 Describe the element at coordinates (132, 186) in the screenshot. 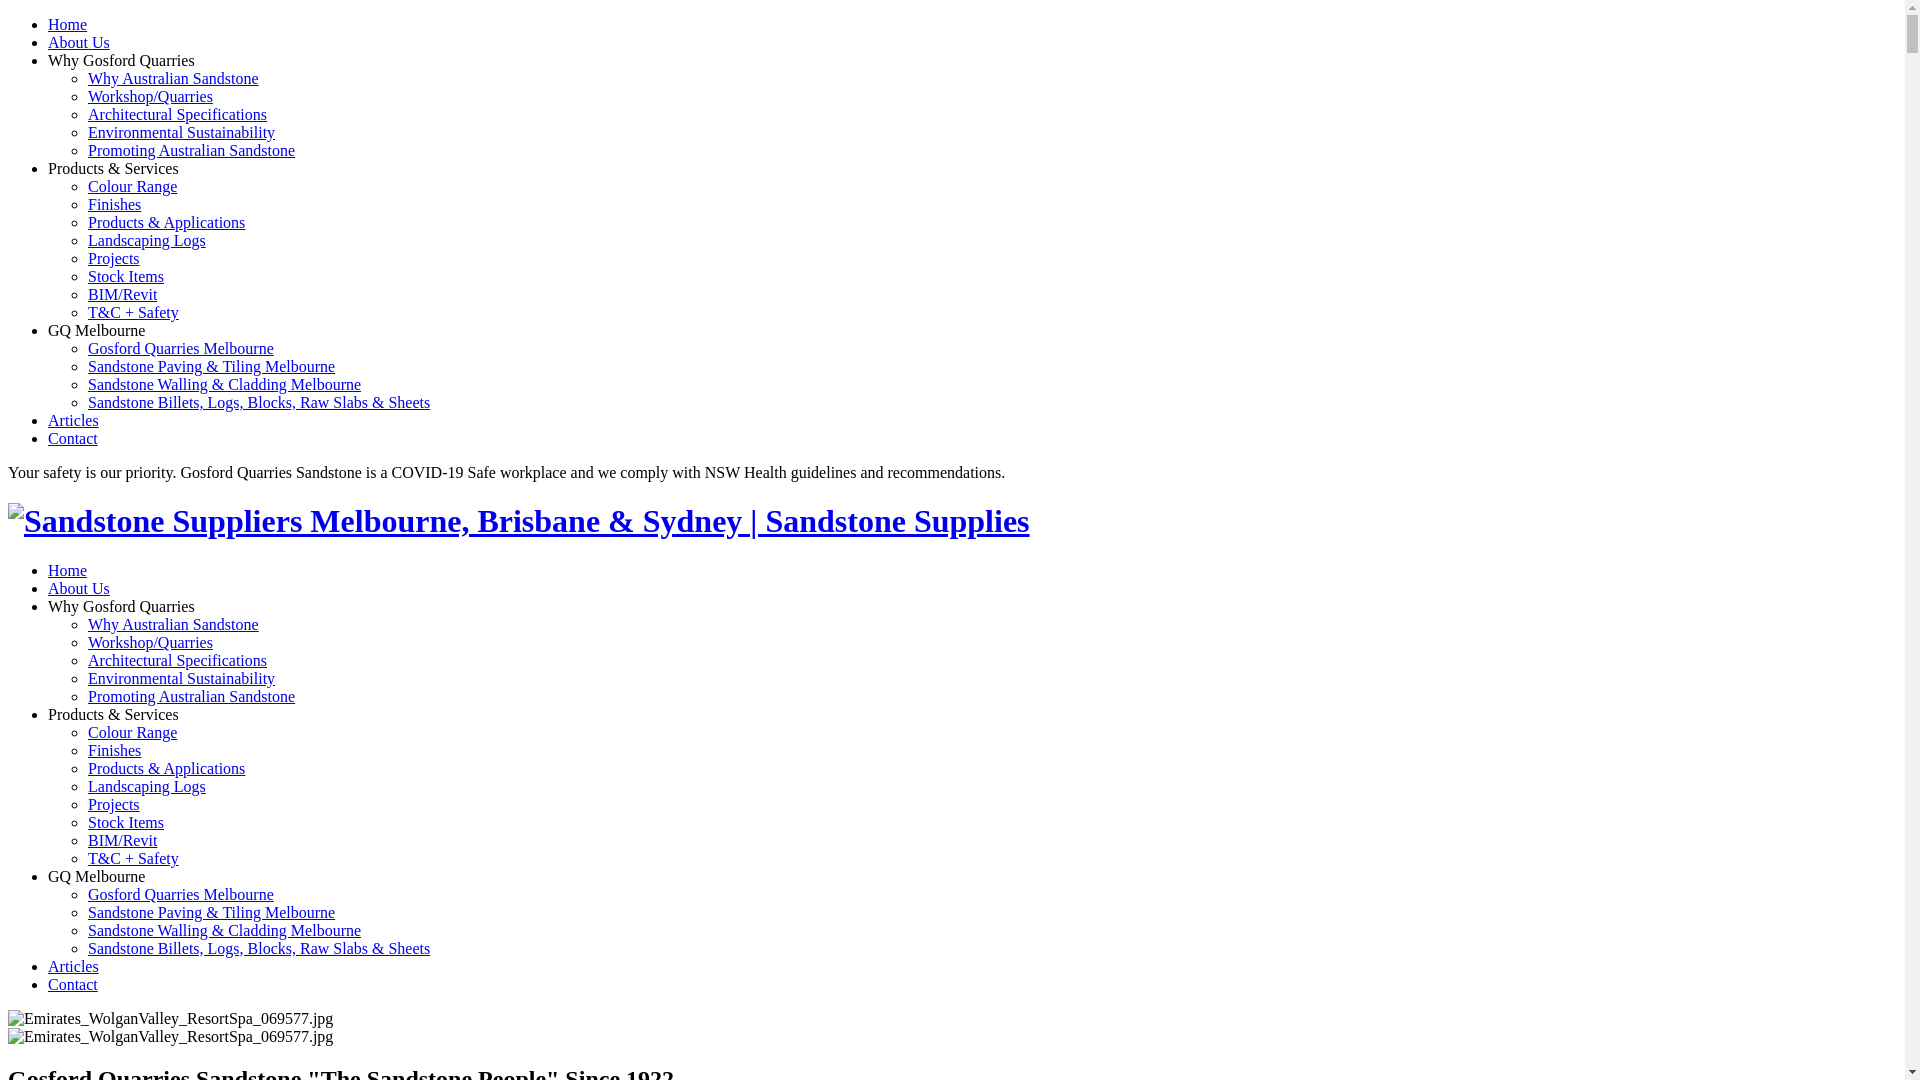

I see `Colour Range` at that location.